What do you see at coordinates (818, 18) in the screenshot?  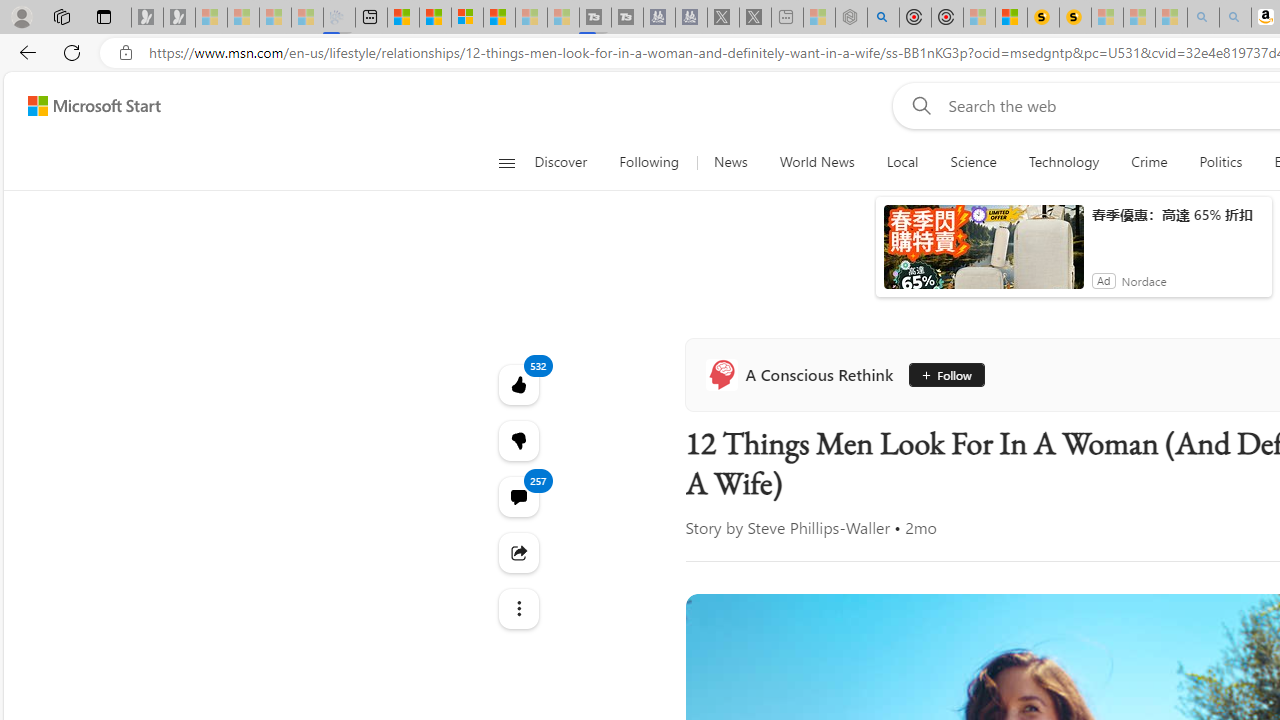 I see `Wildlife - MSN - Sleeping` at bounding box center [818, 18].